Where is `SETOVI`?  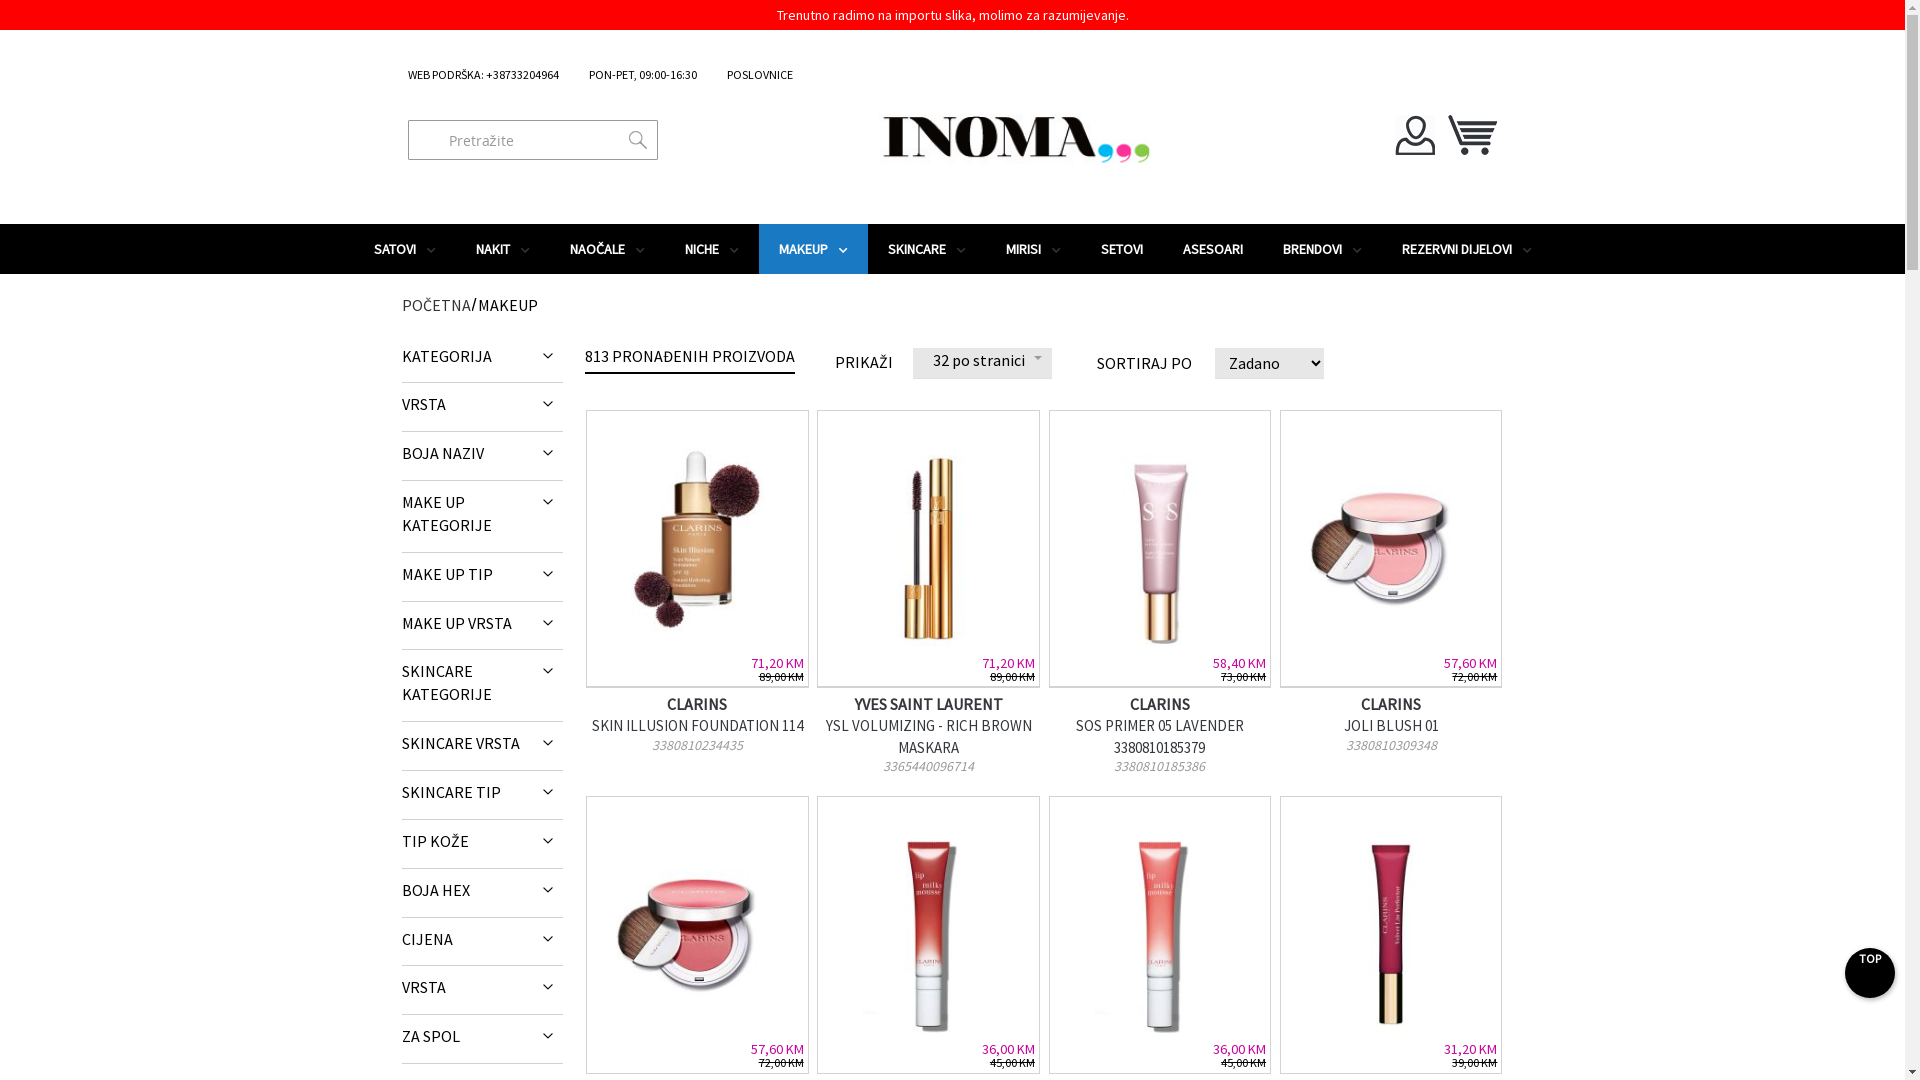
SETOVI is located at coordinates (1121, 249).